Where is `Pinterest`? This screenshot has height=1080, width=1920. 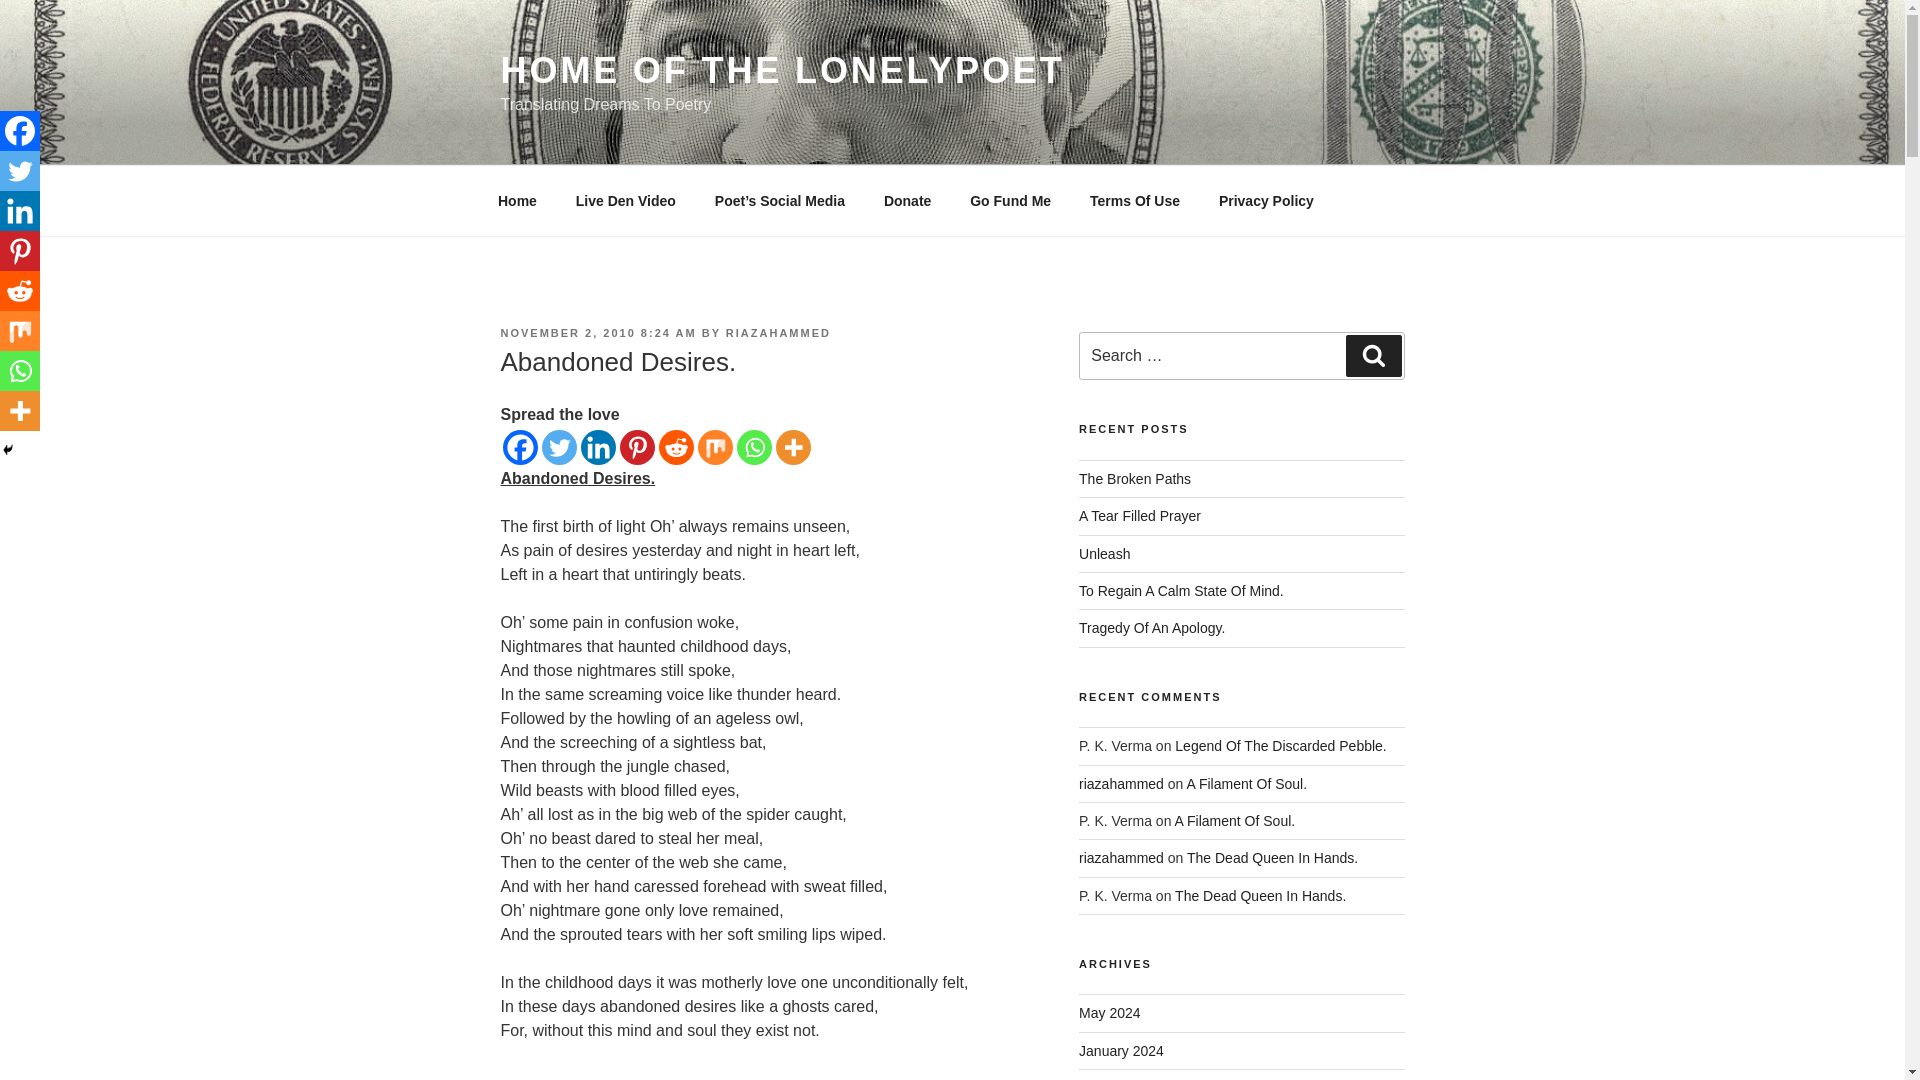
Pinterest is located at coordinates (20, 251).